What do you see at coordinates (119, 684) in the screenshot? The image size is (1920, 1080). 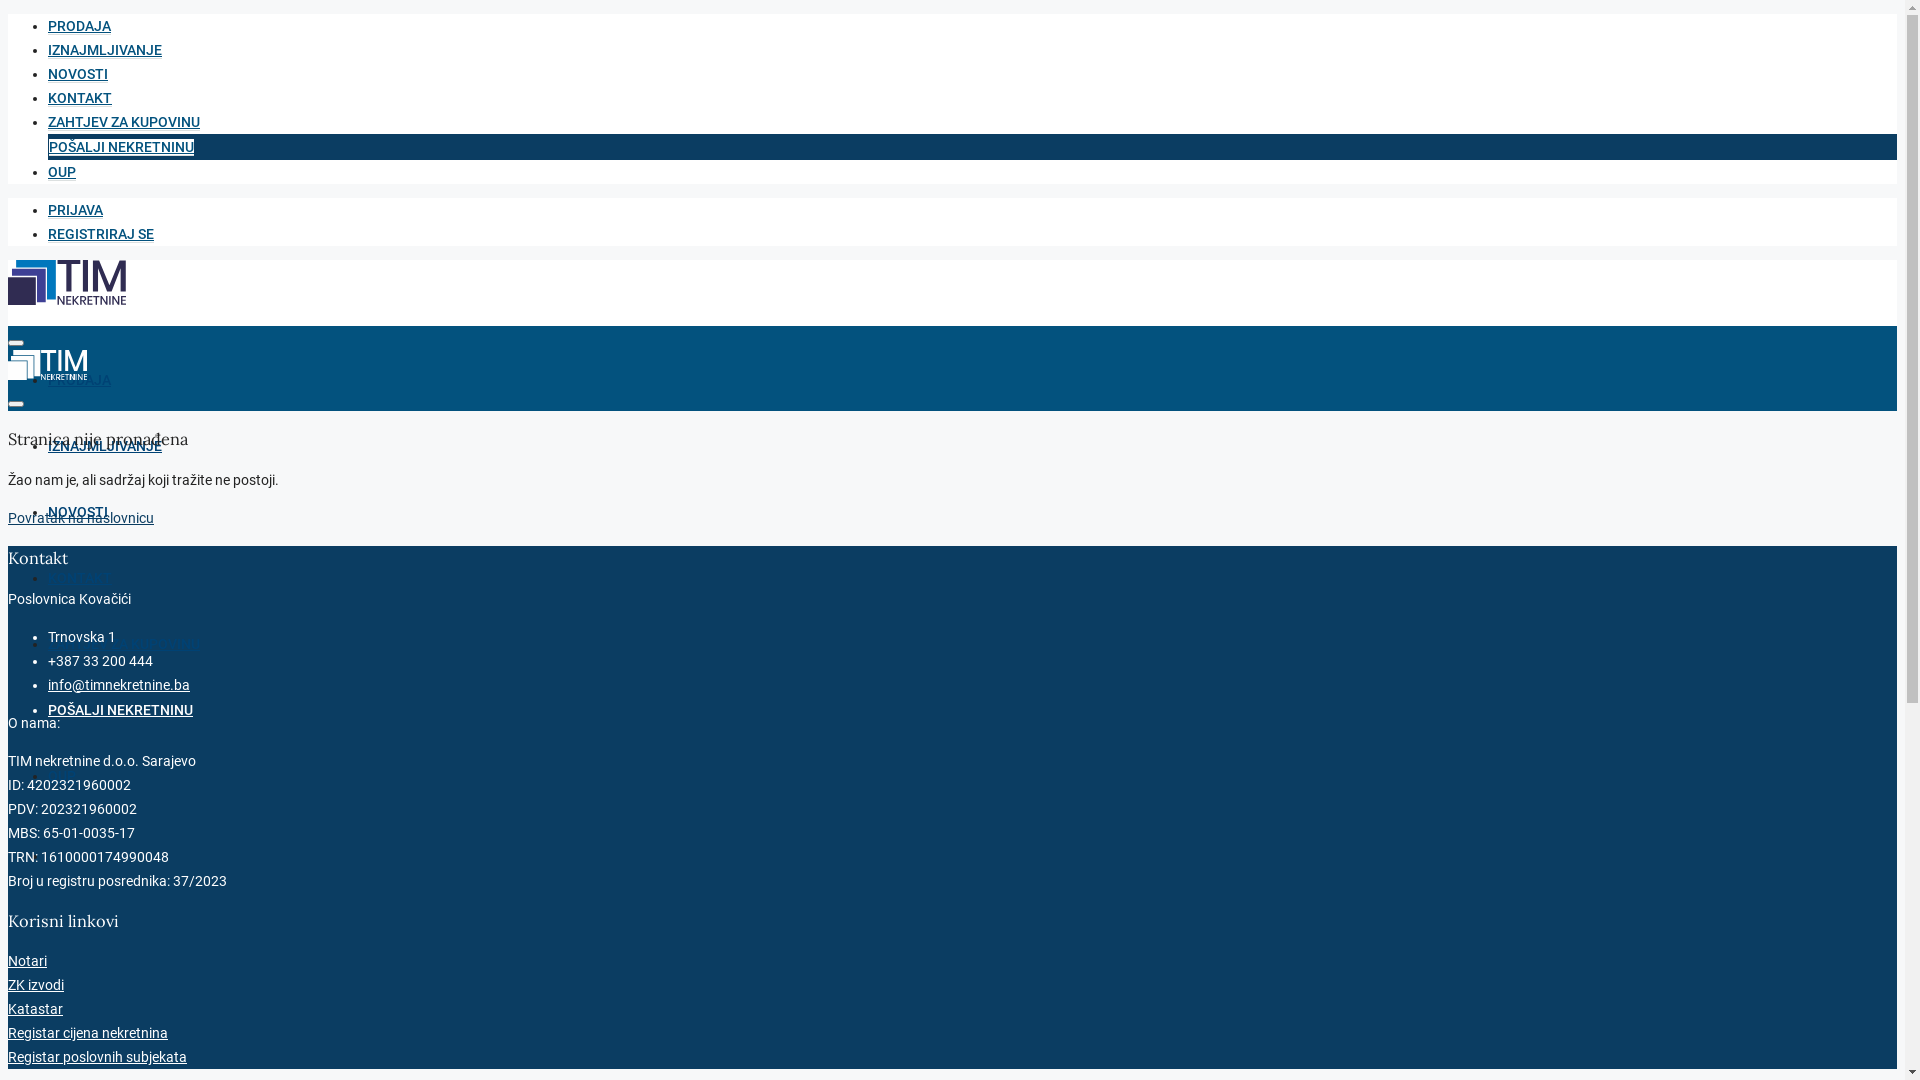 I see `info@timnekretnine.ba` at bounding box center [119, 684].